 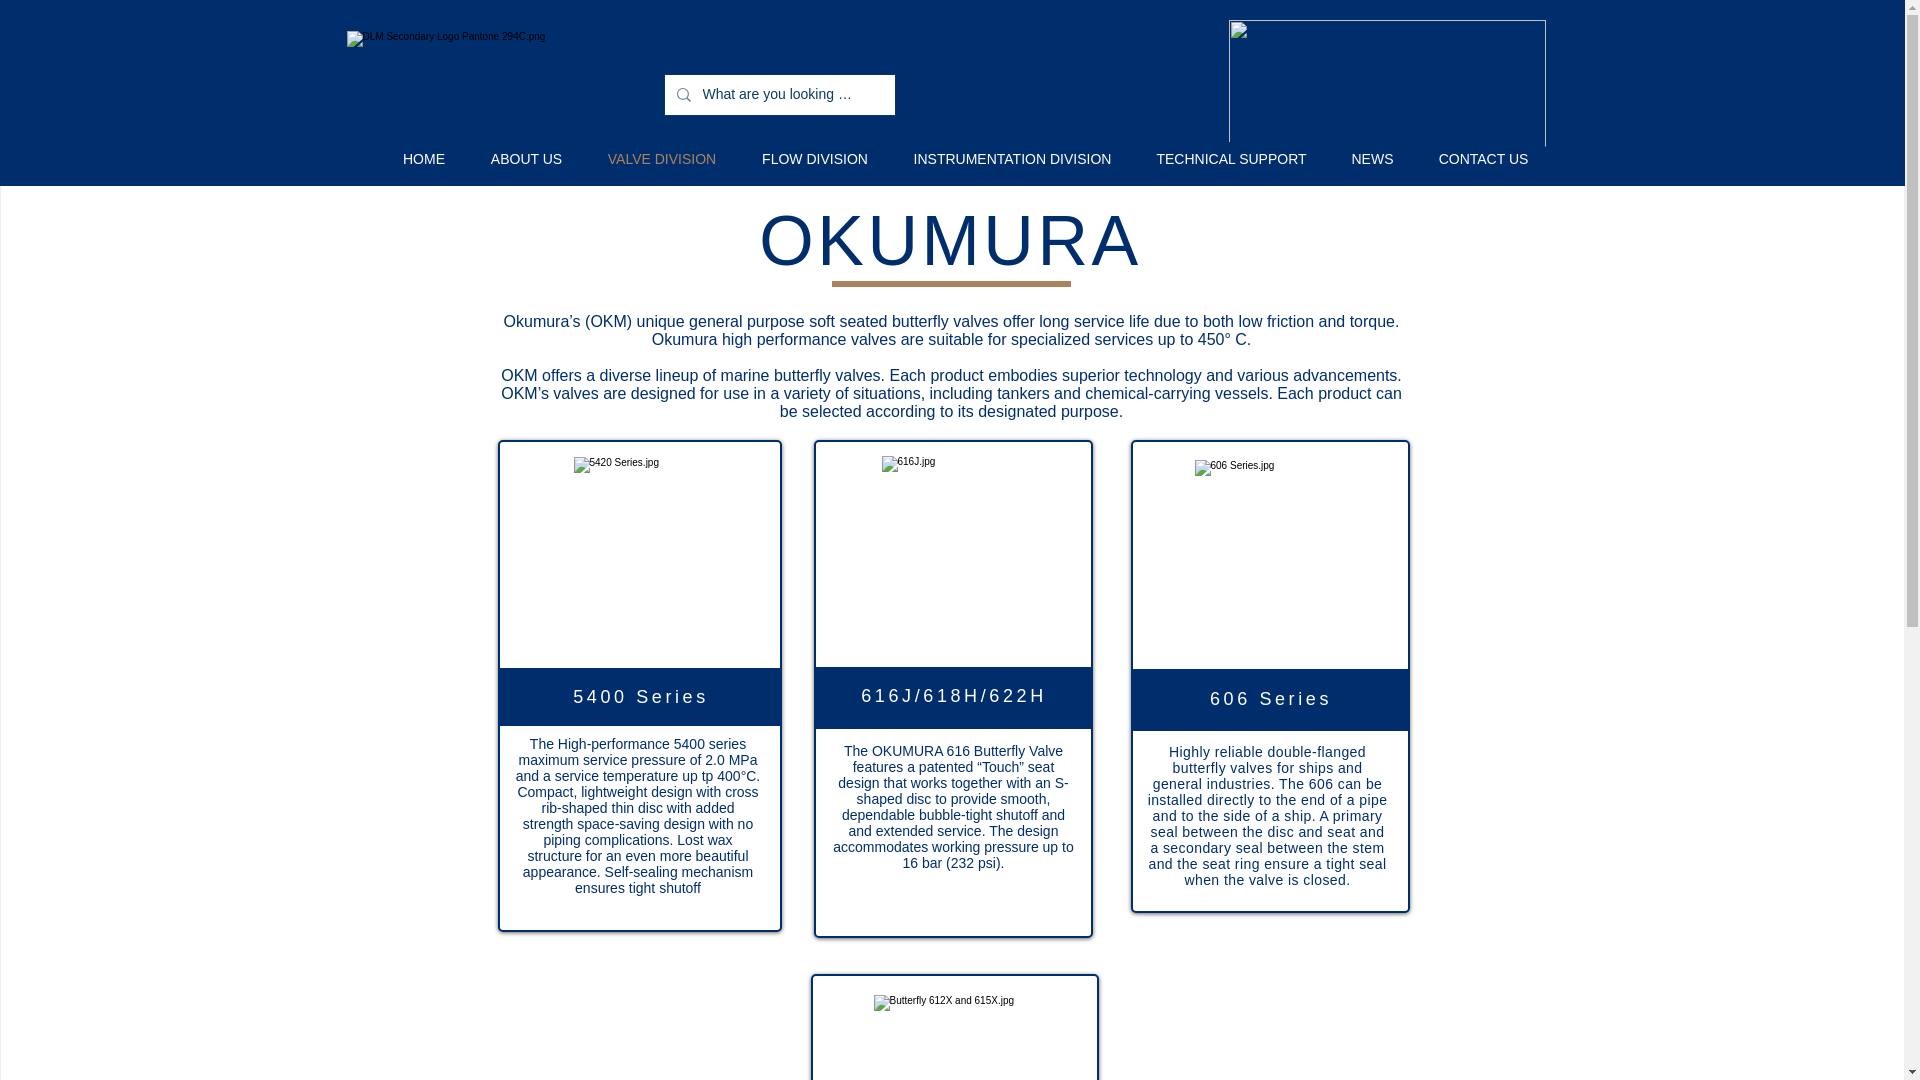 What do you see at coordinates (526, 158) in the screenshot?
I see `ABOUT US` at bounding box center [526, 158].